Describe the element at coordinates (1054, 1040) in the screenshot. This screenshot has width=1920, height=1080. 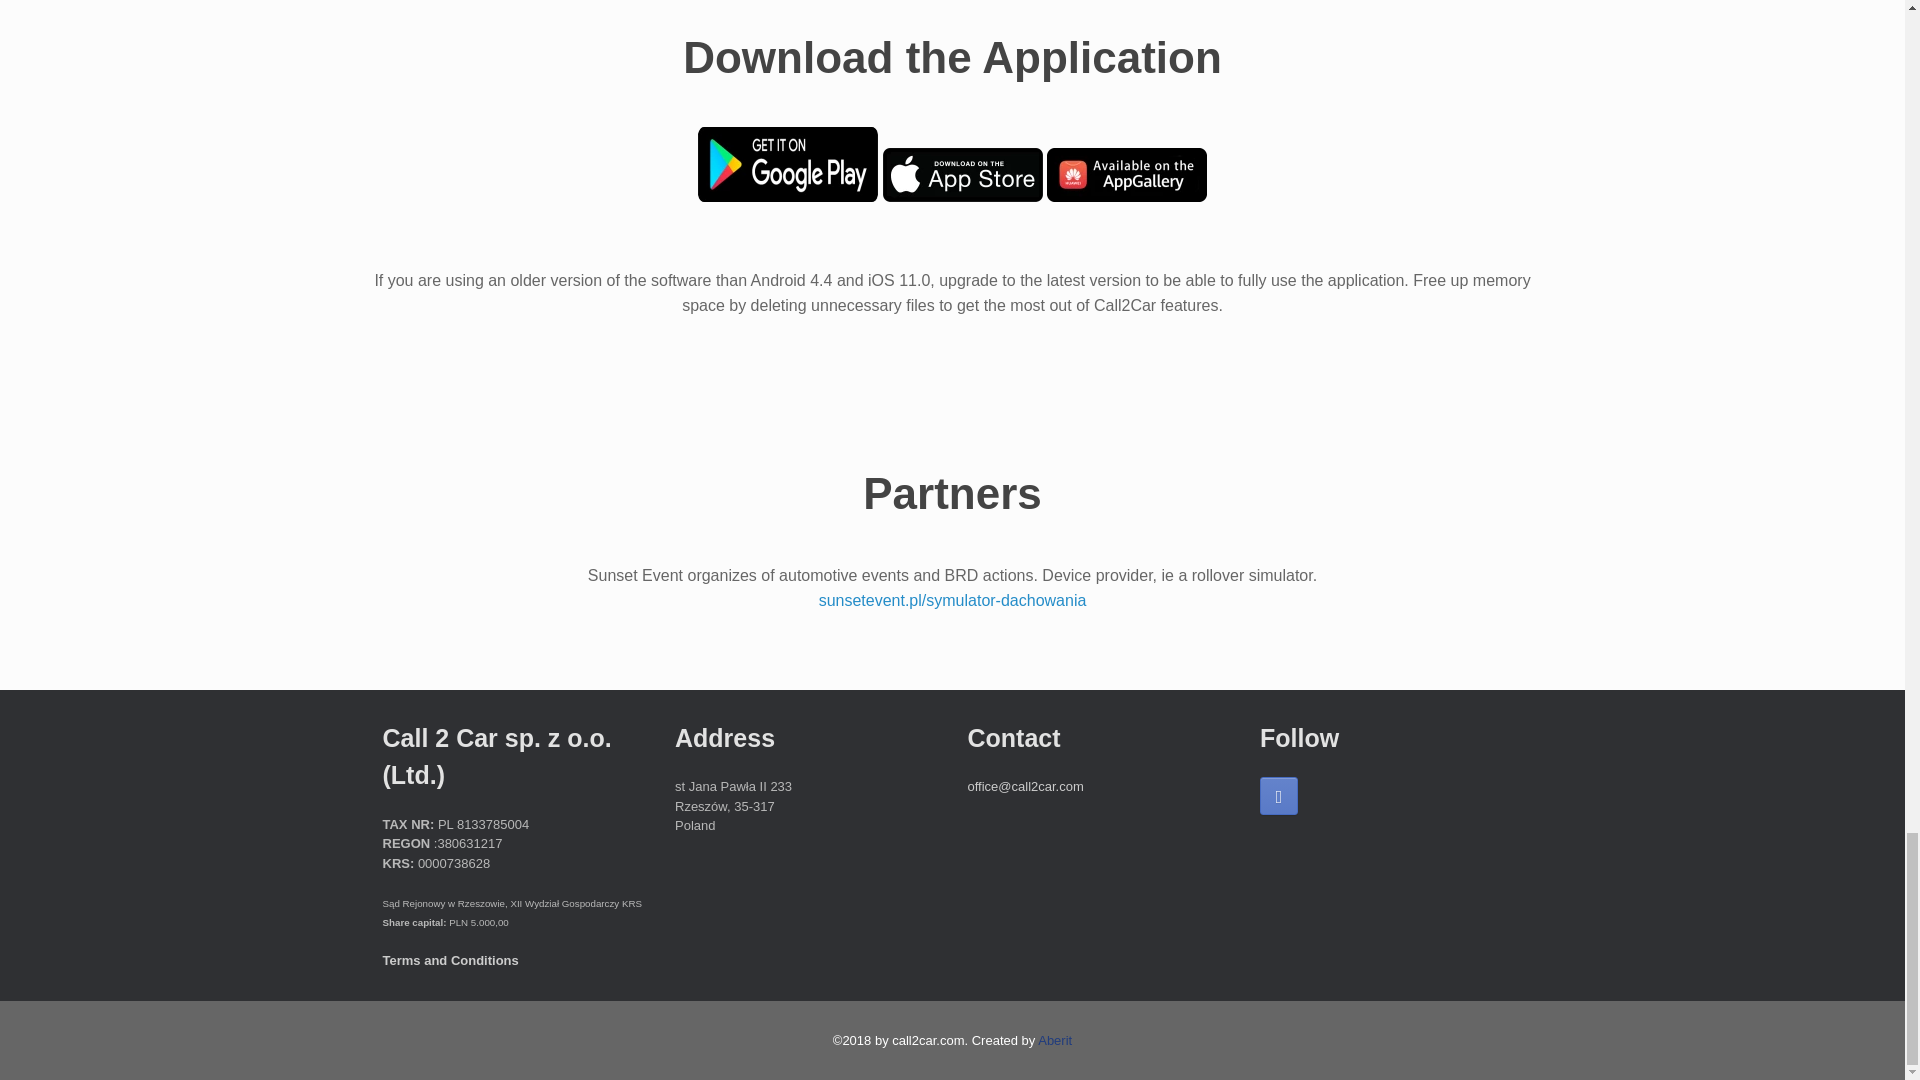
I see `Dedykowane systemy CRM` at that location.